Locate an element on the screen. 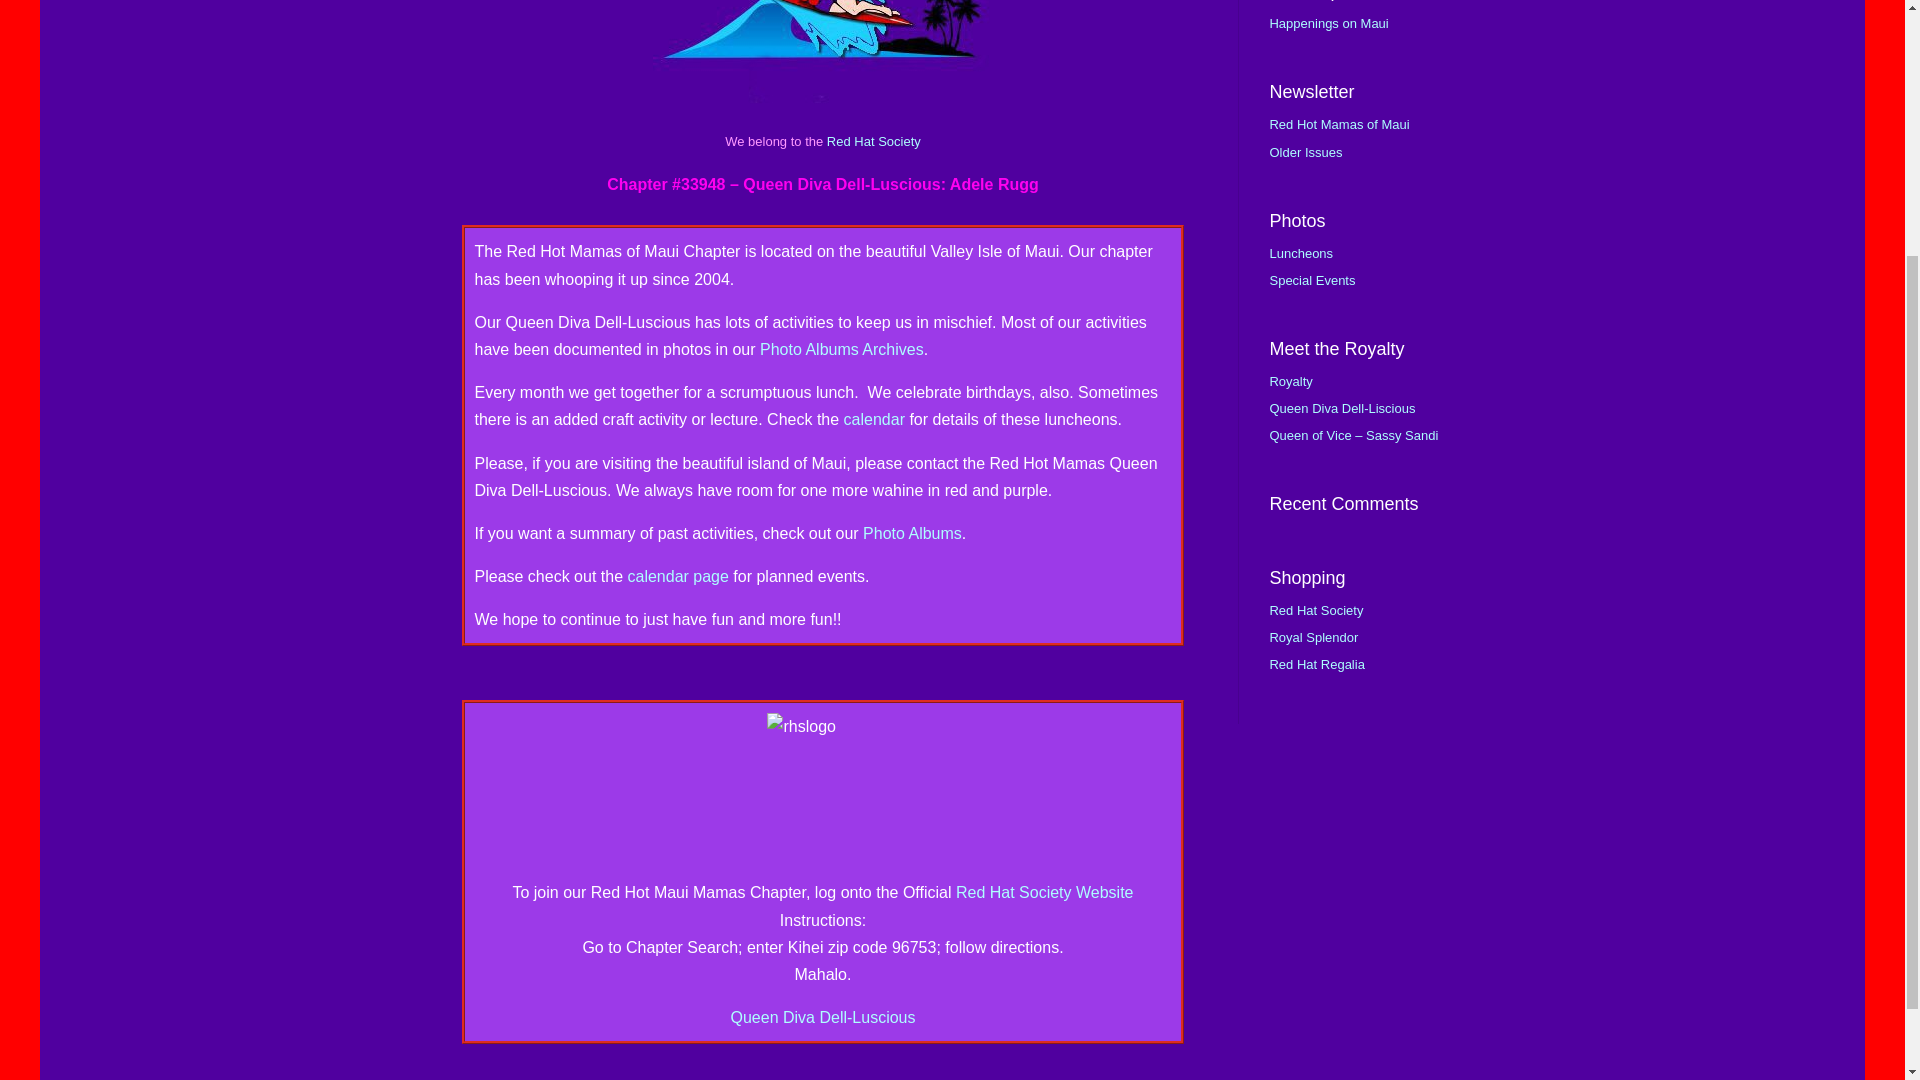 This screenshot has height=1080, width=1920. Queen Diva Dell-Liscious is located at coordinates (1342, 408).